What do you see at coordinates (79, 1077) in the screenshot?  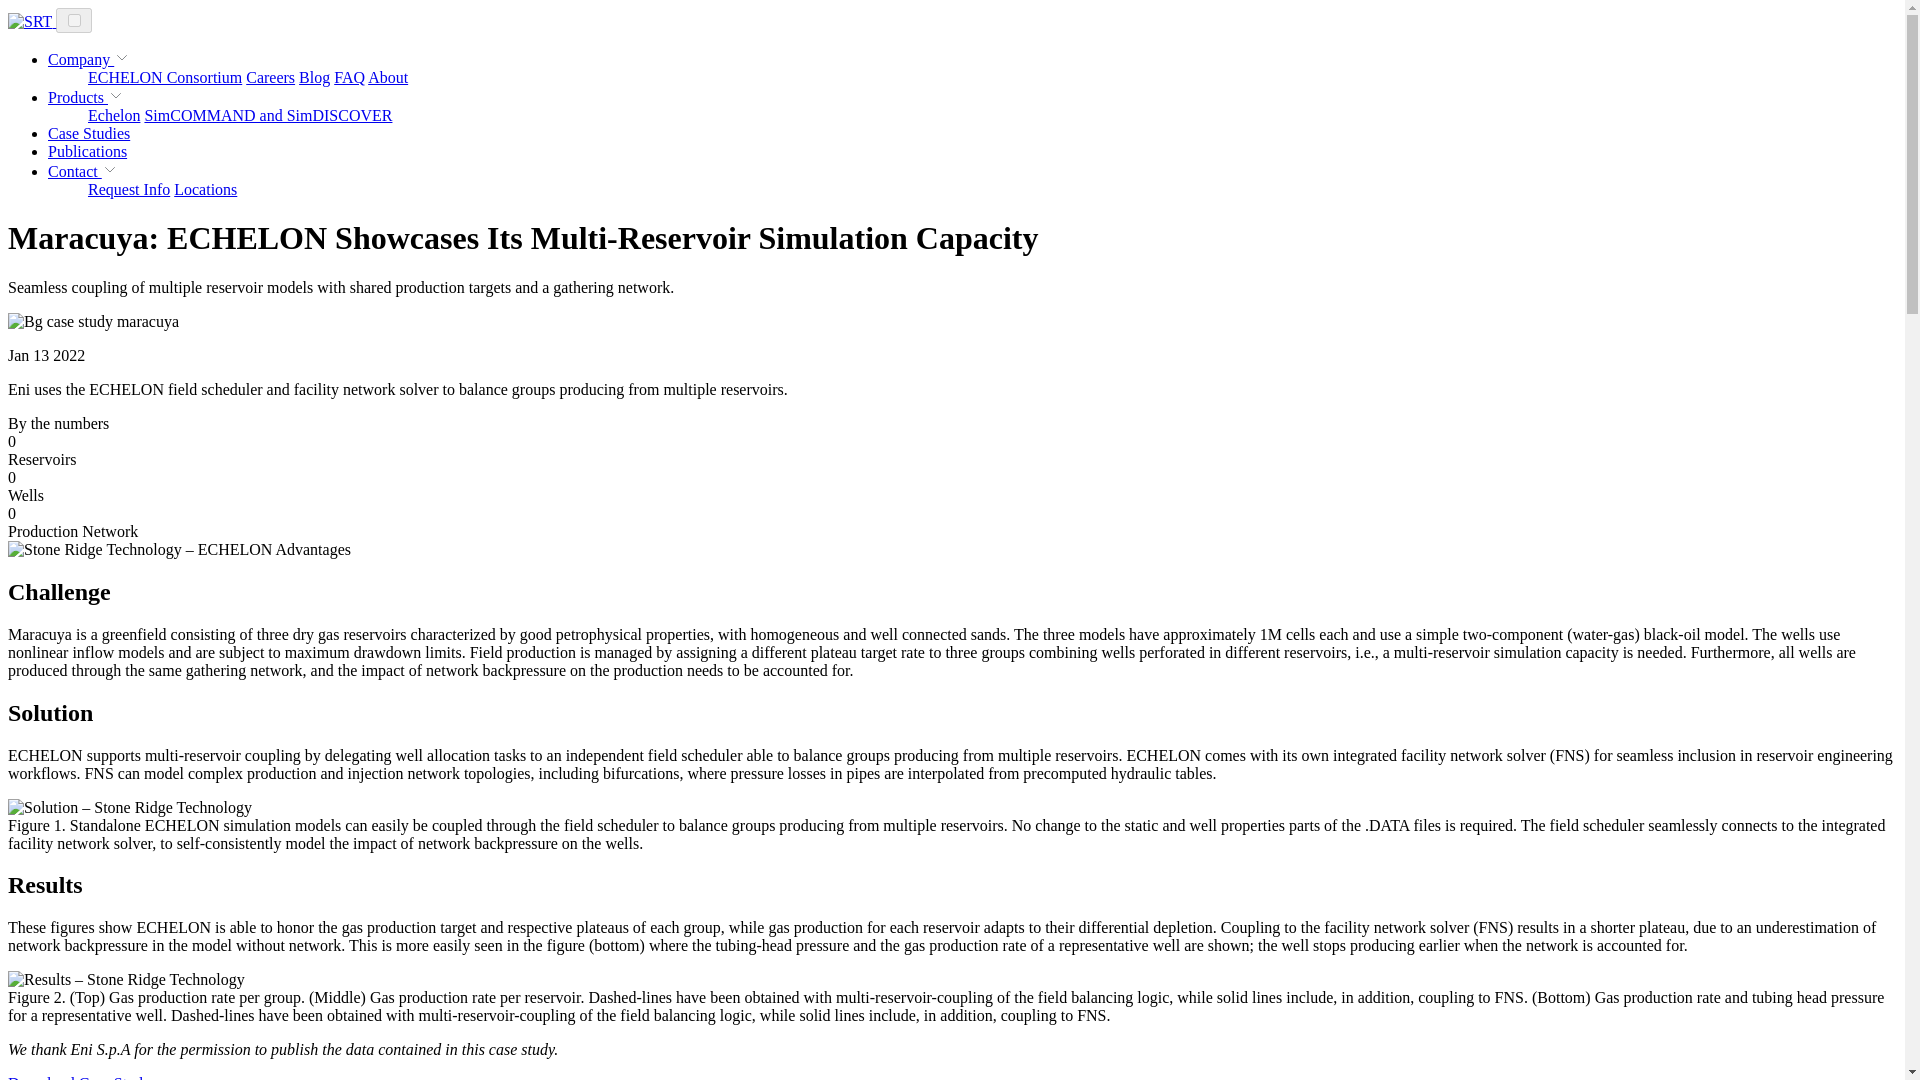 I see `Download Case Study` at bounding box center [79, 1077].